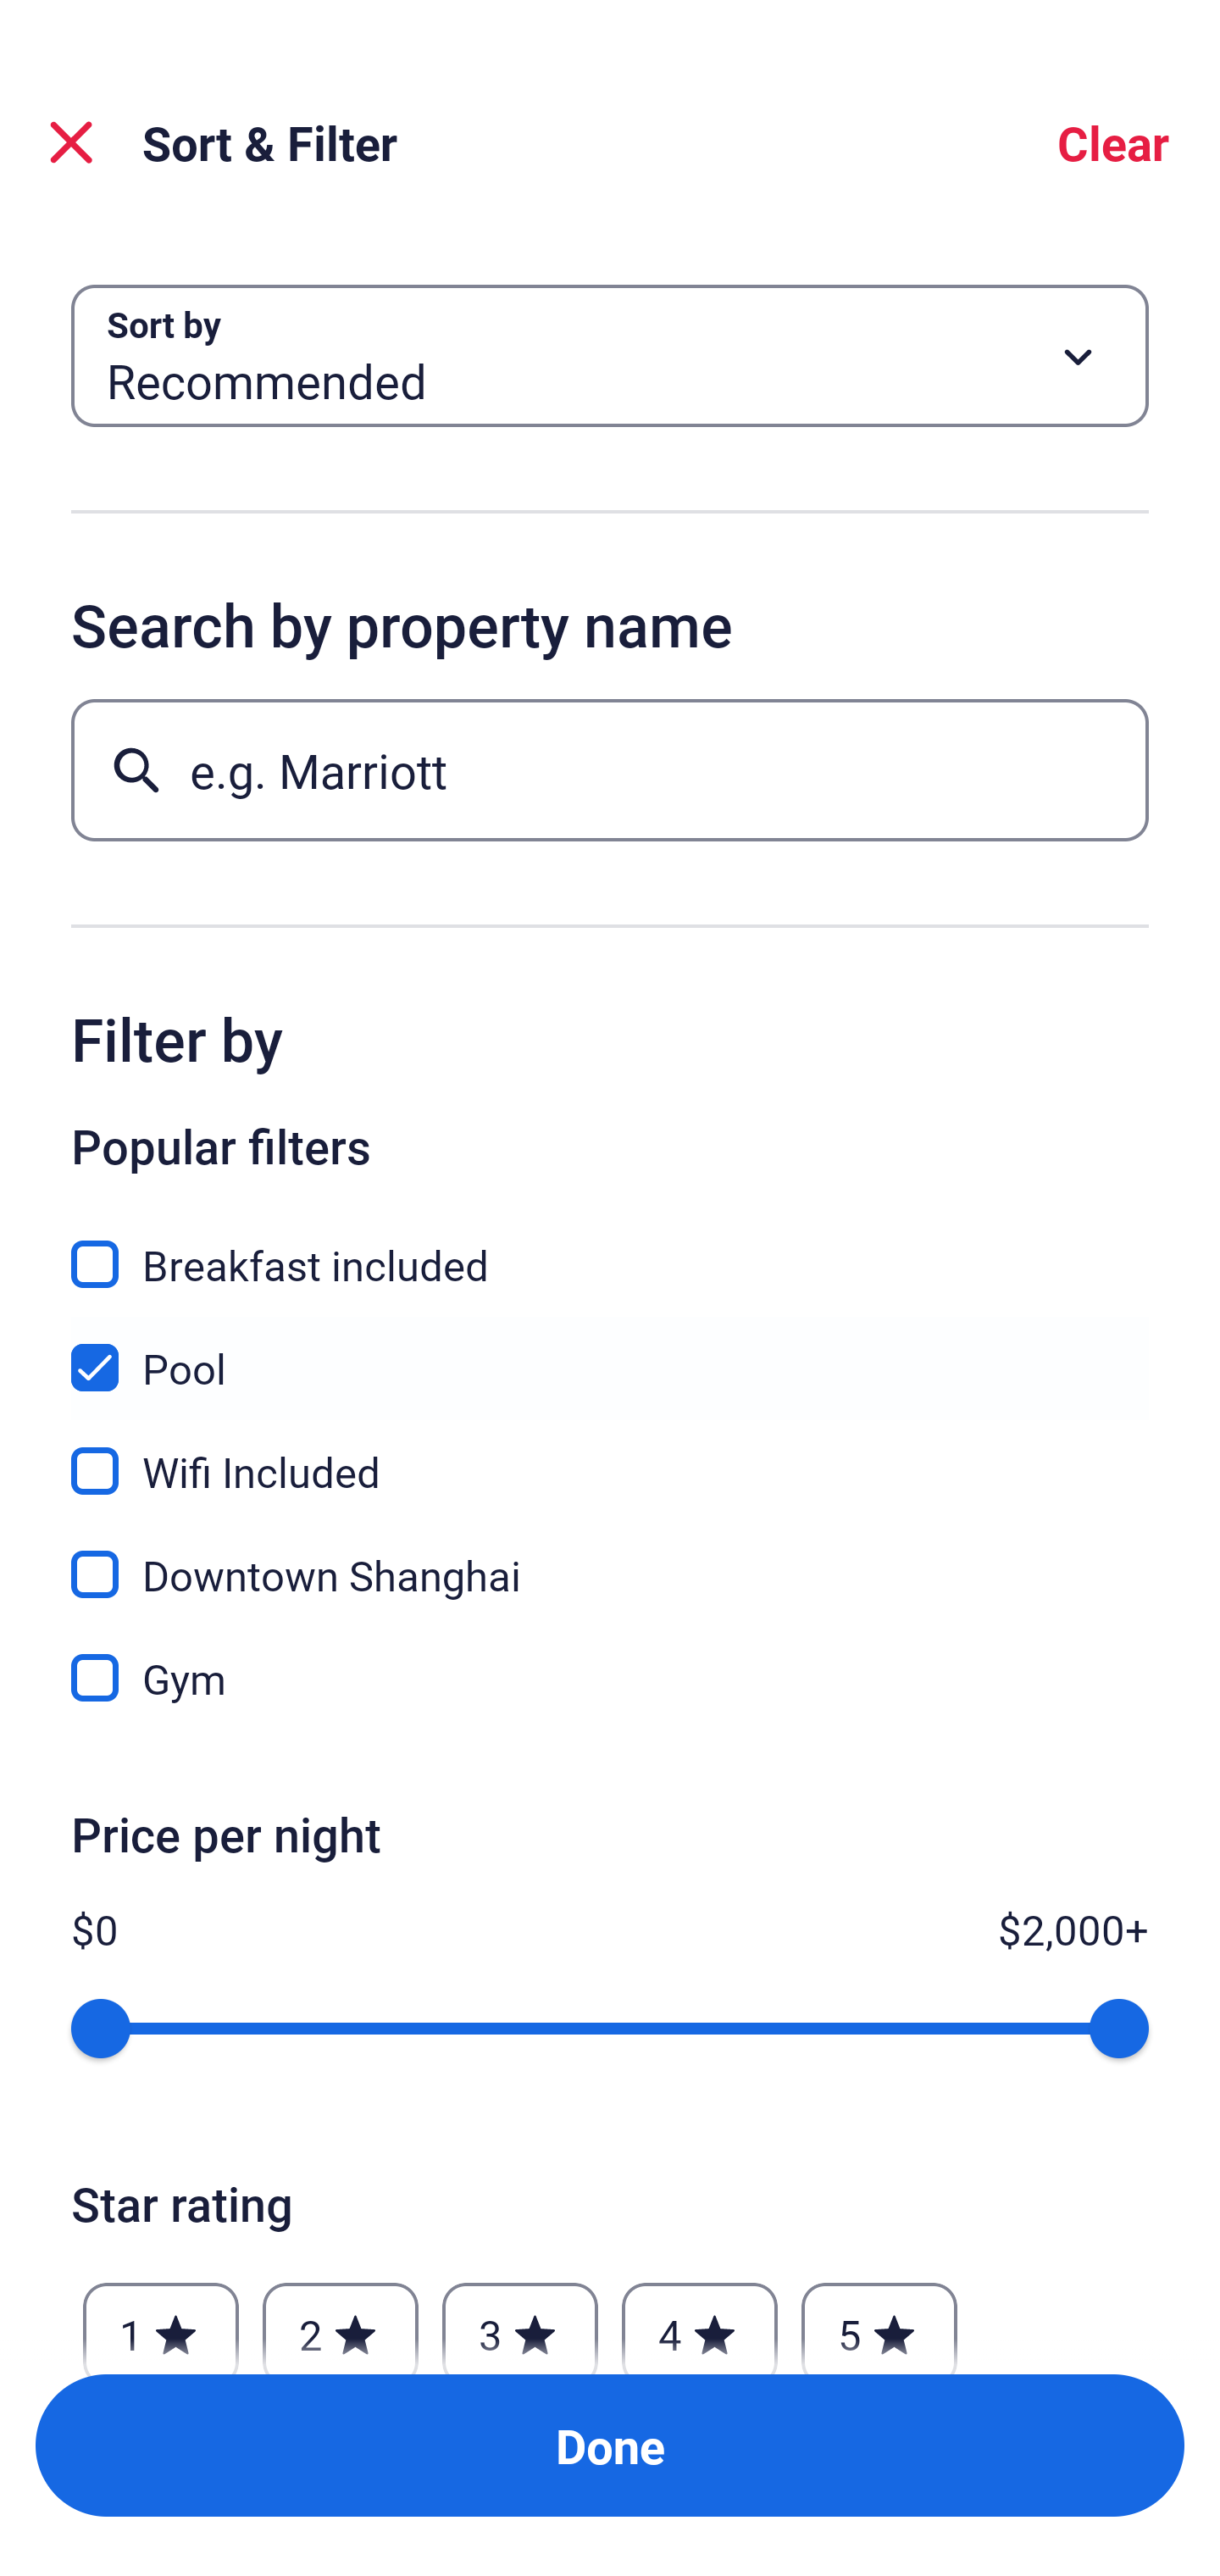 The height and width of the screenshot is (2576, 1220). What do you see at coordinates (610, 769) in the screenshot?
I see `e.g. Marriott Button` at bounding box center [610, 769].